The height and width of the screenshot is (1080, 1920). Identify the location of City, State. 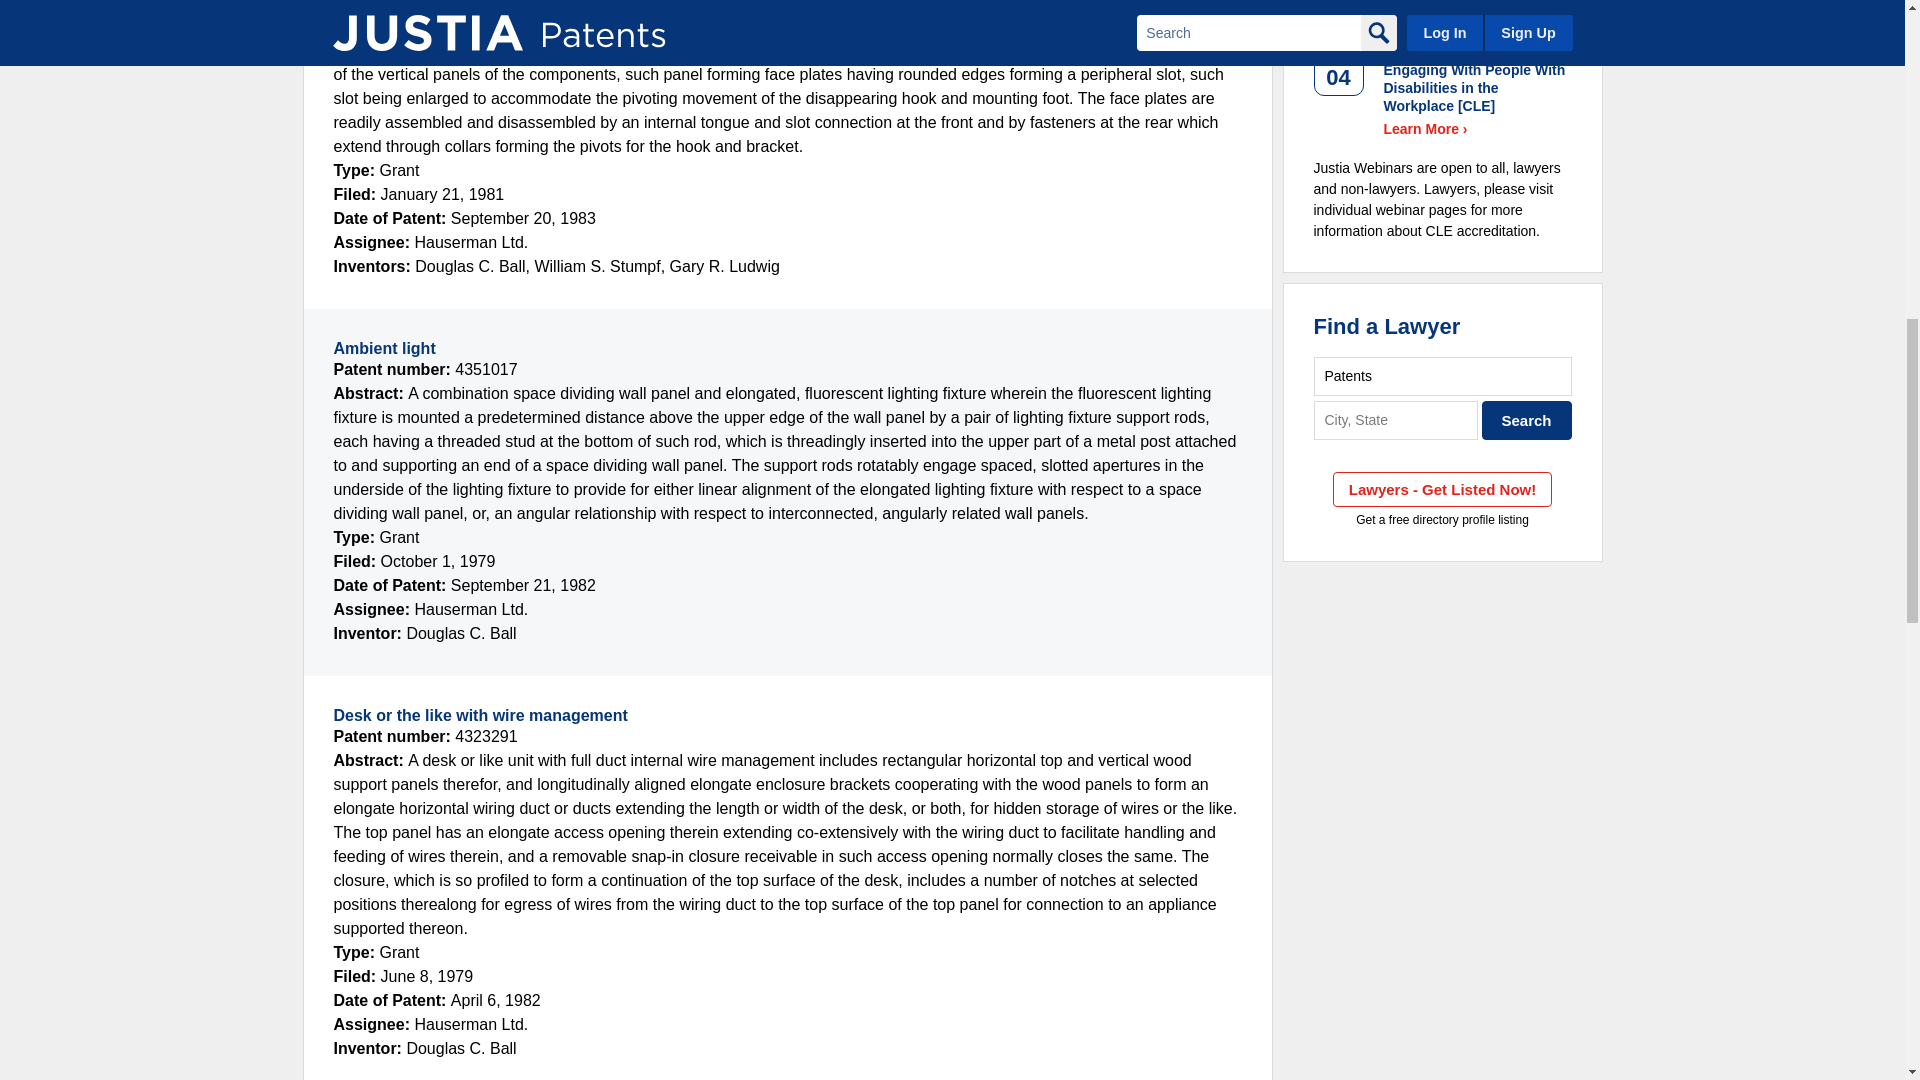
(1396, 420).